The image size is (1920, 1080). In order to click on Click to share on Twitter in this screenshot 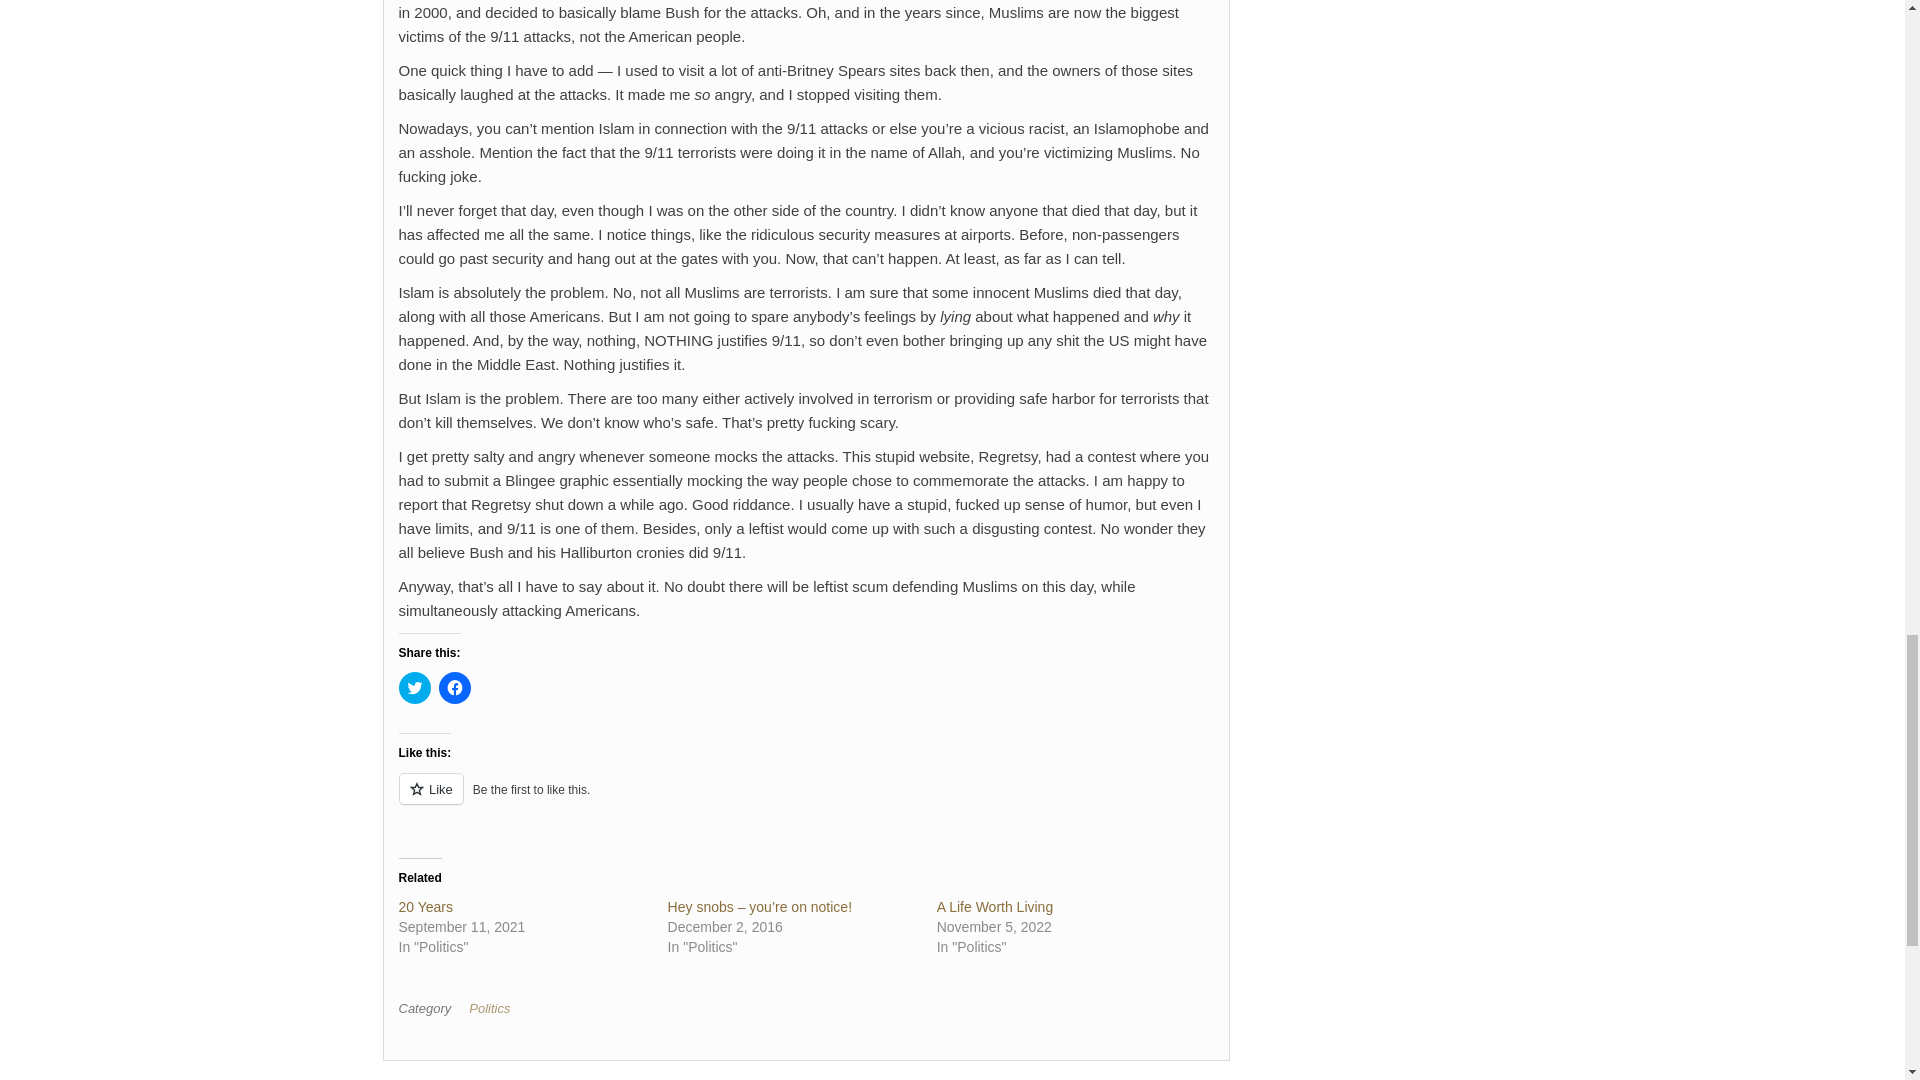, I will do `click(414, 688)`.